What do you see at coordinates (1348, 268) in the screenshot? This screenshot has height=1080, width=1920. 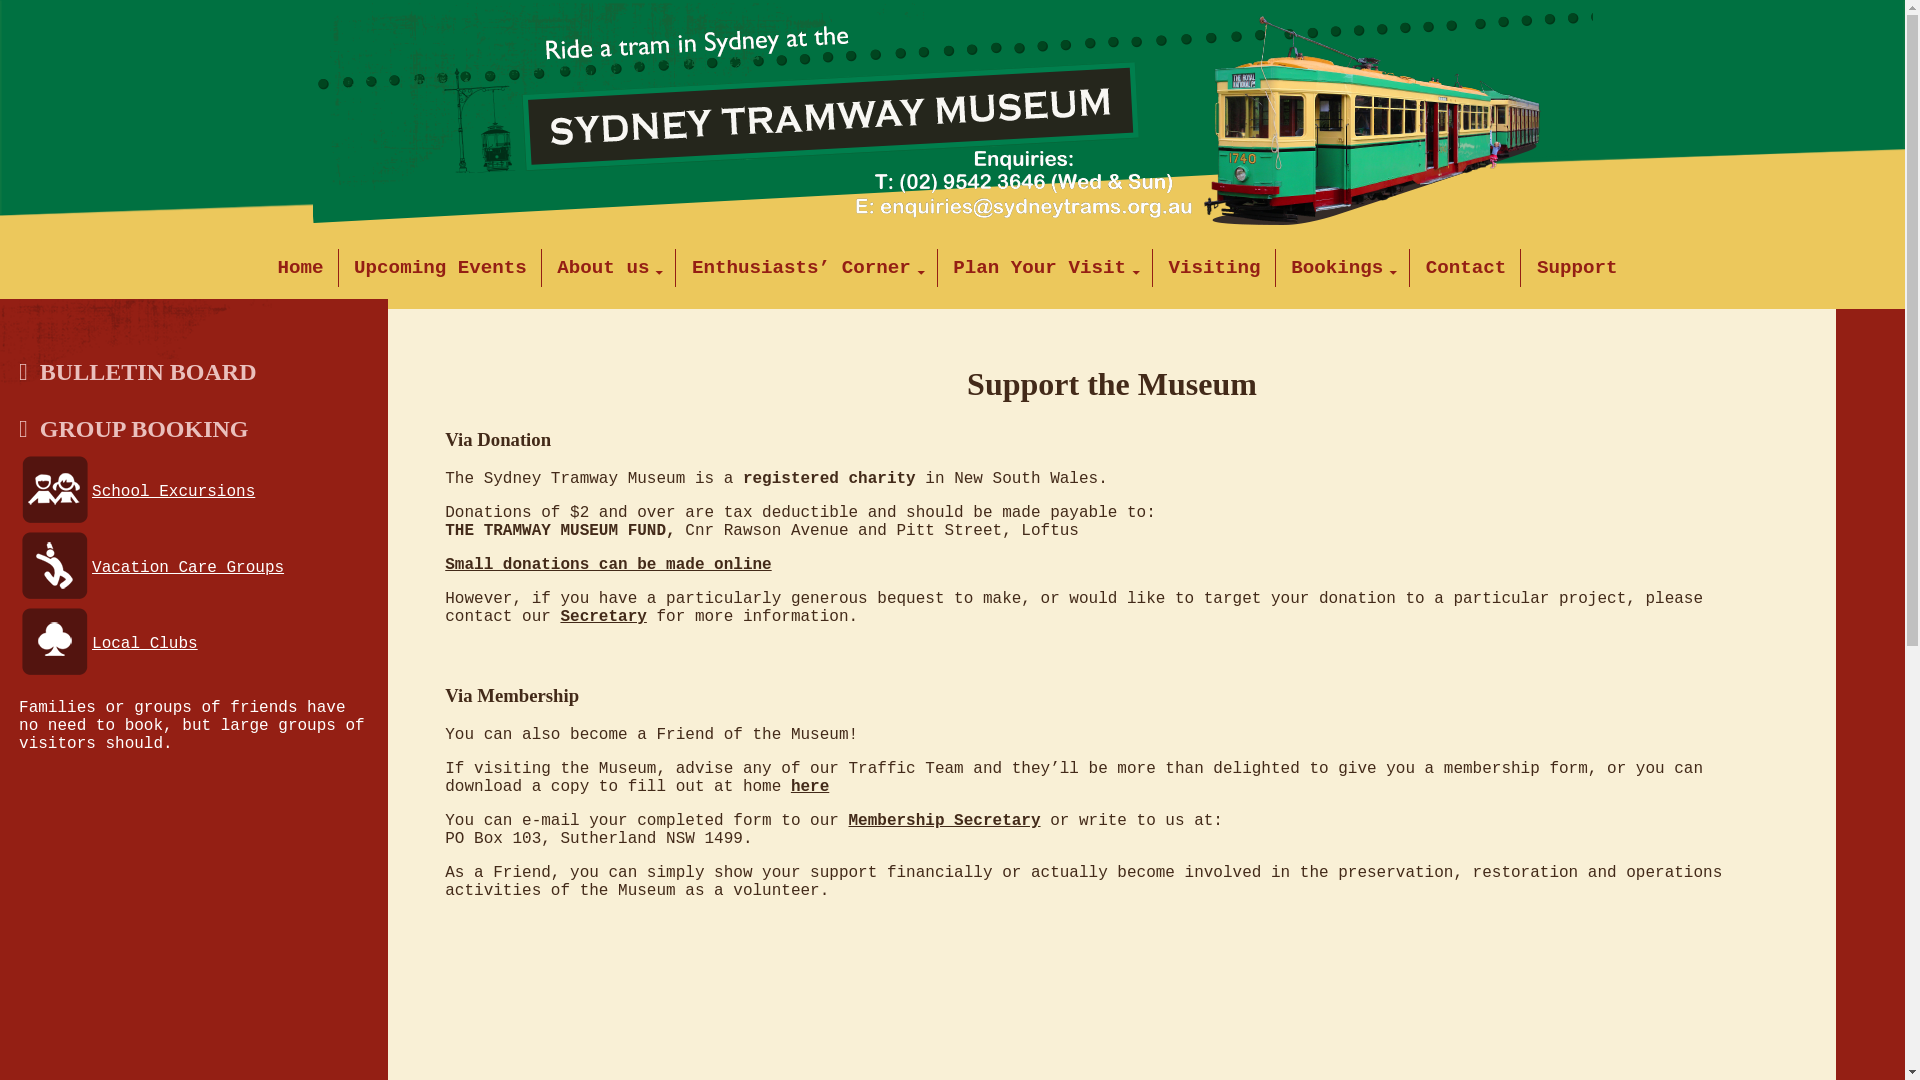 I see `Bookings` at bounding box center [1348, 268].